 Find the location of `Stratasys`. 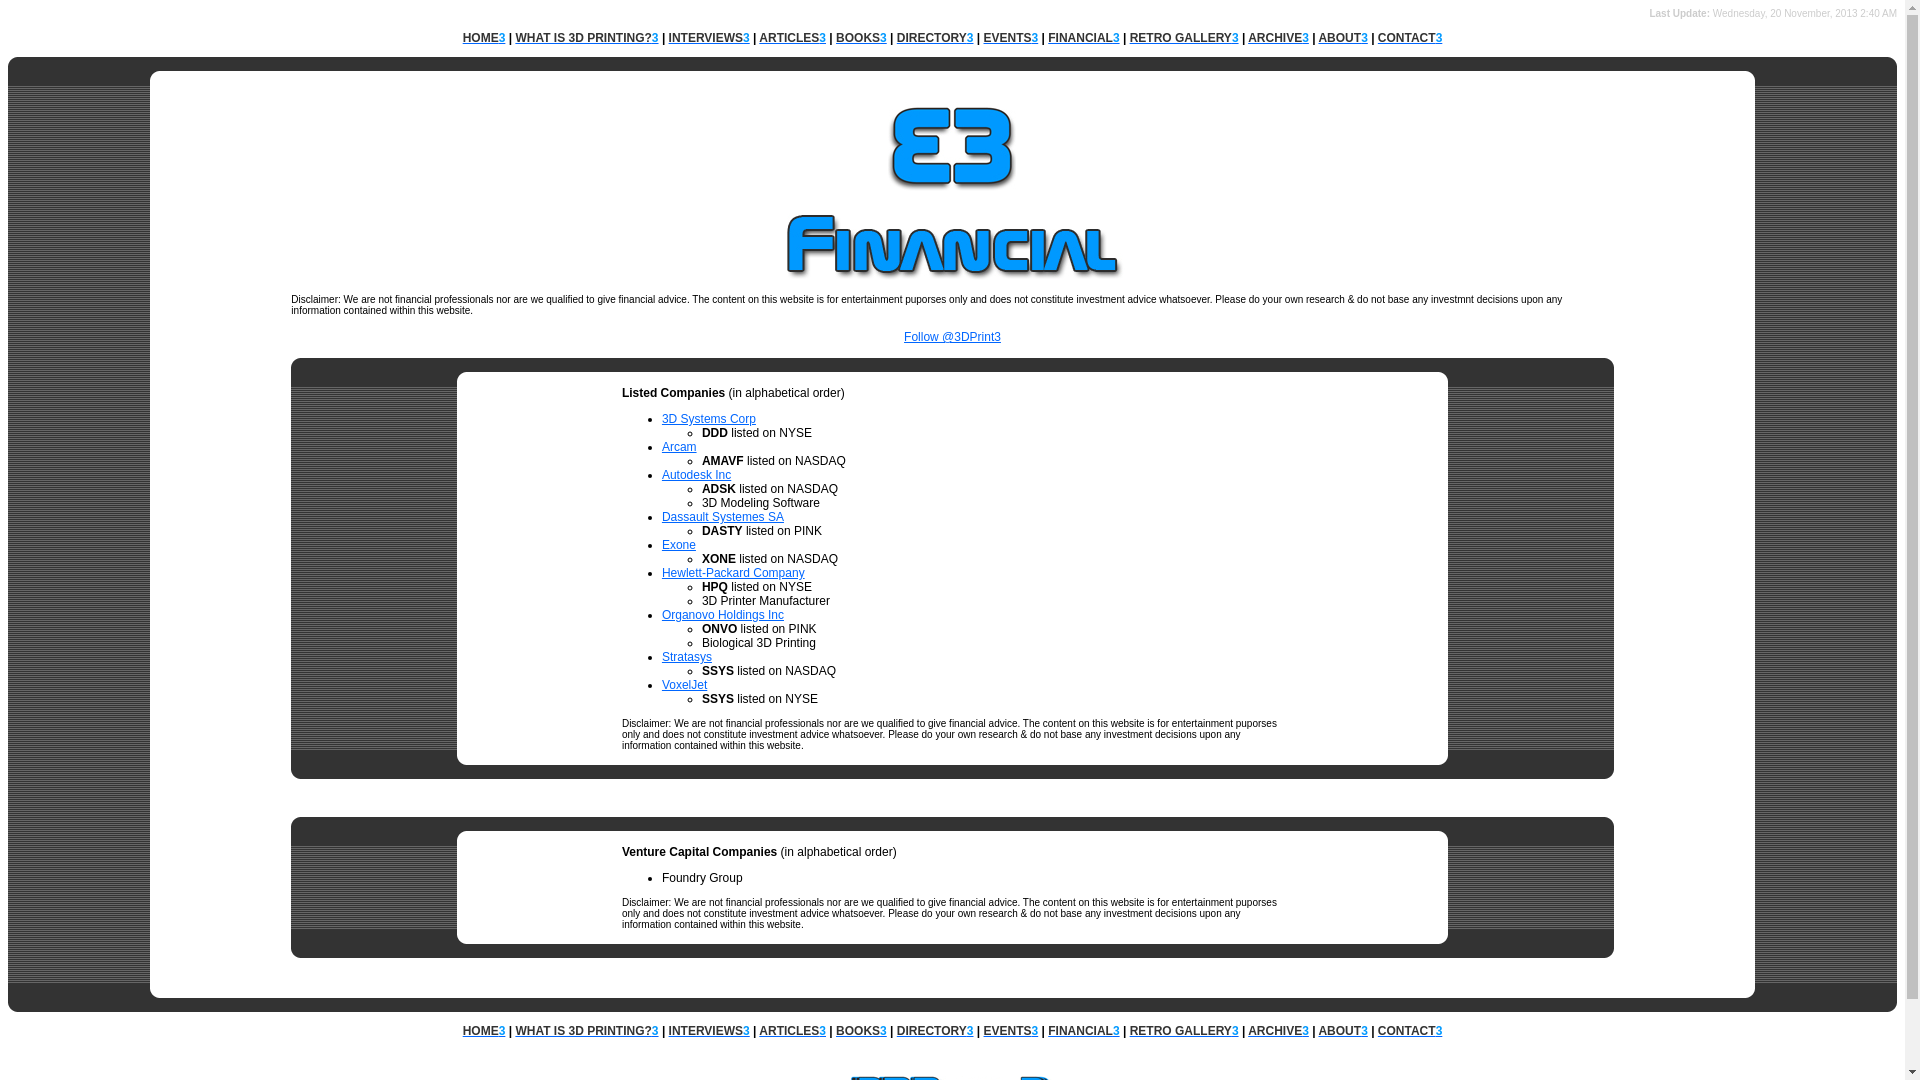

Stratasys is located at coordinates (687, 657).